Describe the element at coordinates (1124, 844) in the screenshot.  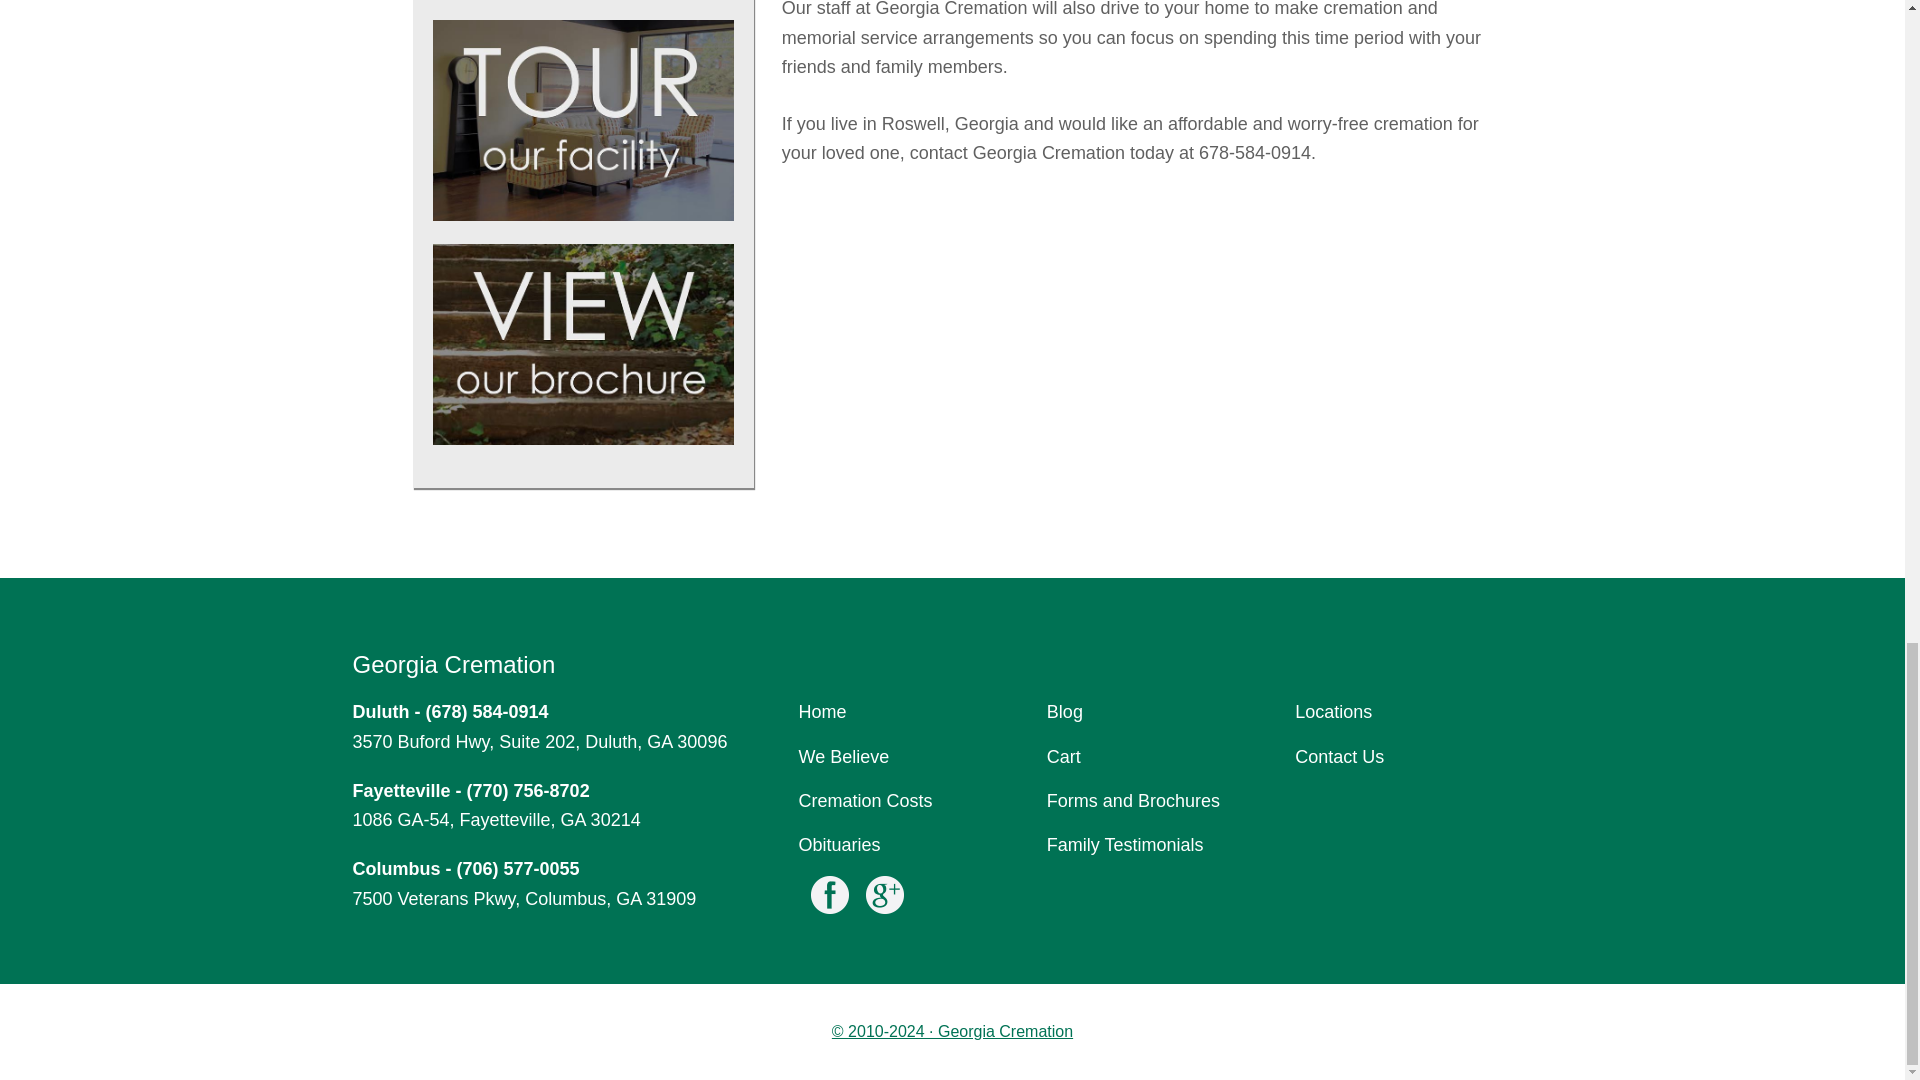
I see `Family Testimonials` at that location.